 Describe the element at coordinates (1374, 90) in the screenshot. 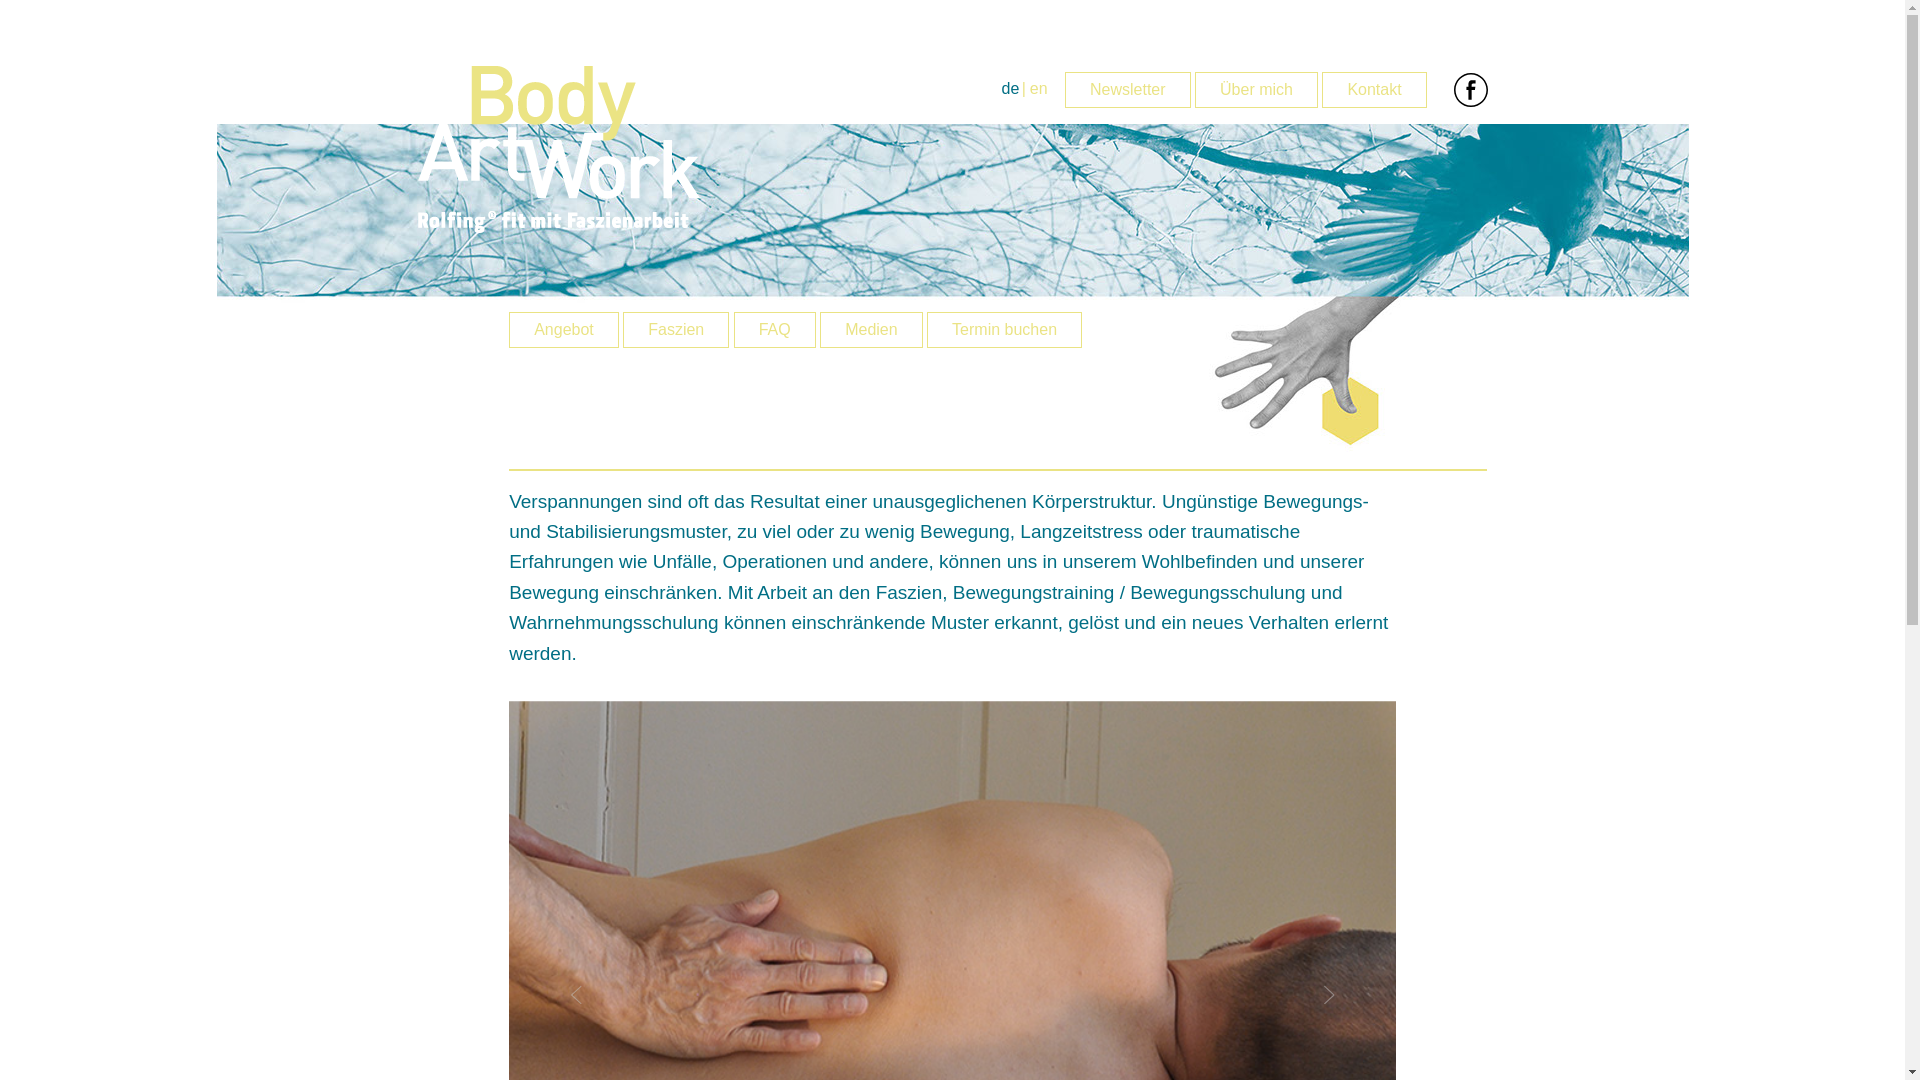

I see `Kontakt` at that location.